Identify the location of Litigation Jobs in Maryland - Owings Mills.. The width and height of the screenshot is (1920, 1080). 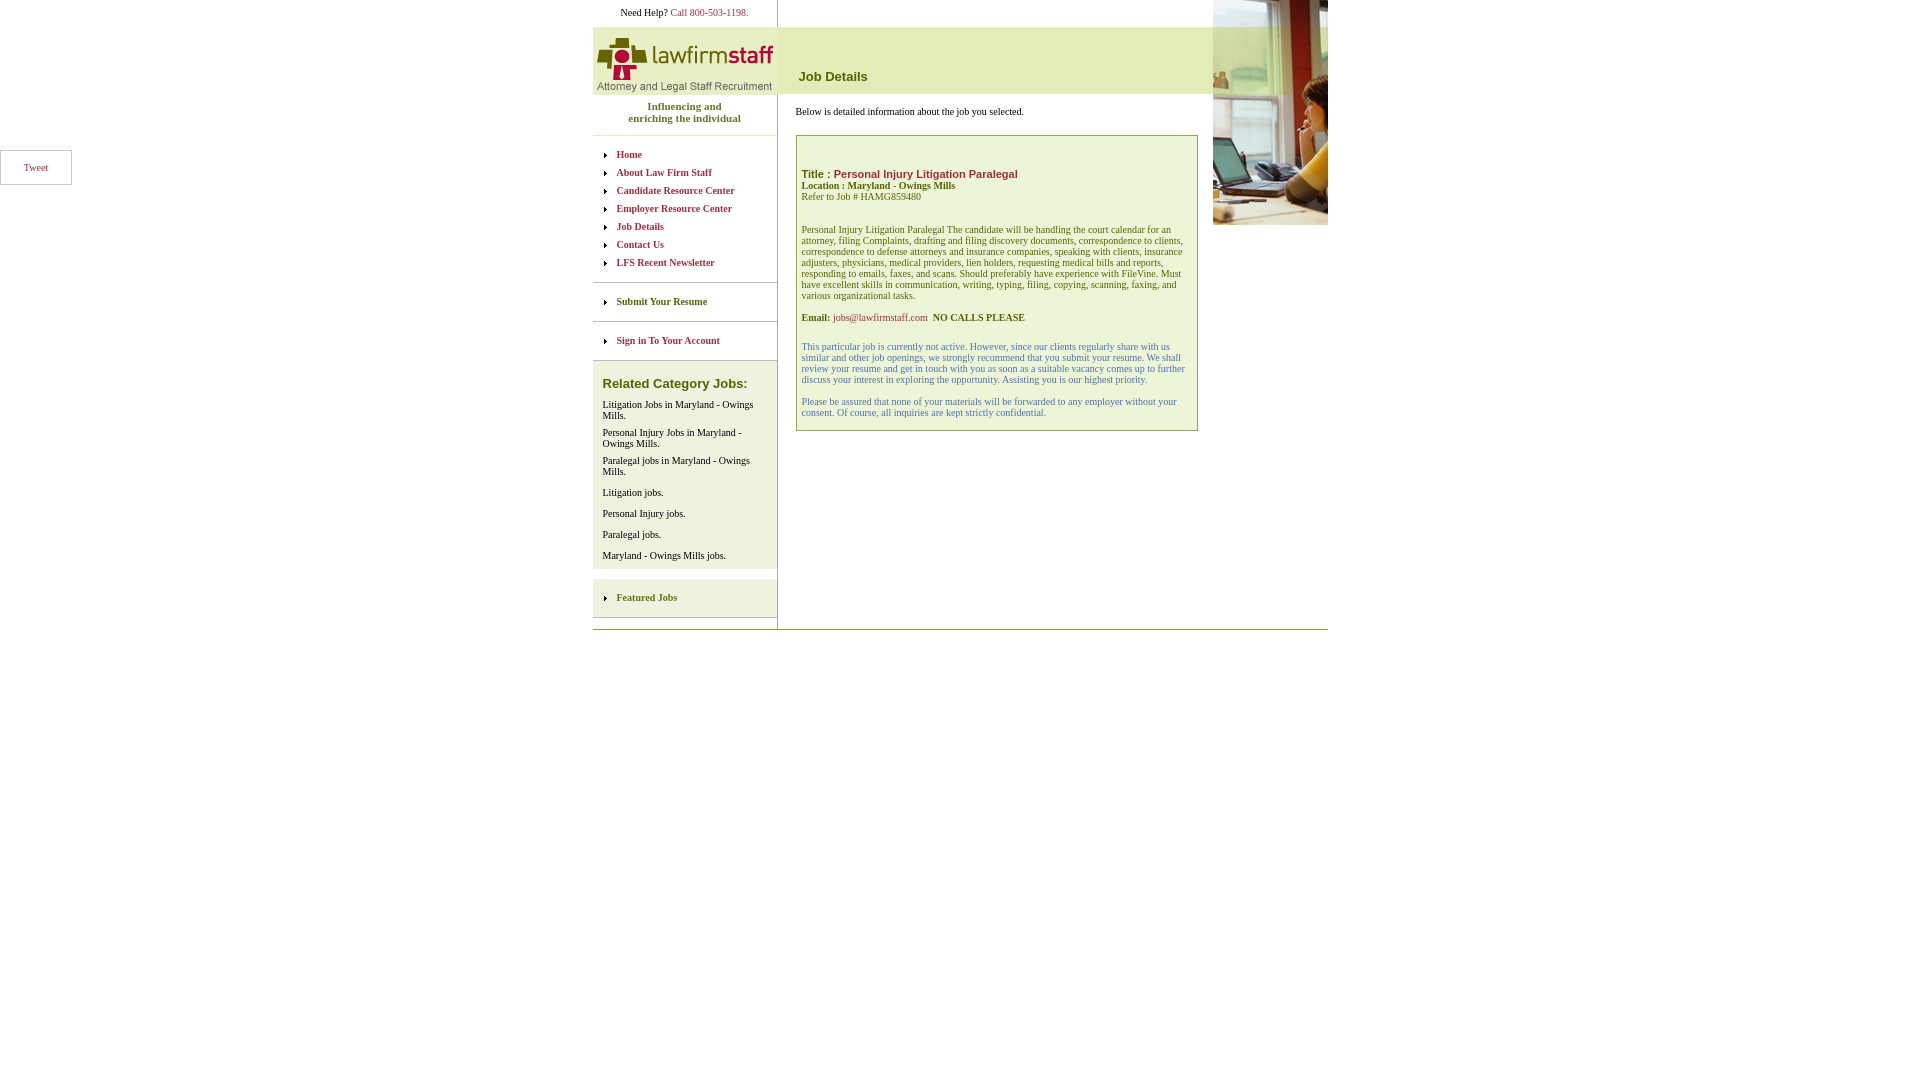
(684, 410).